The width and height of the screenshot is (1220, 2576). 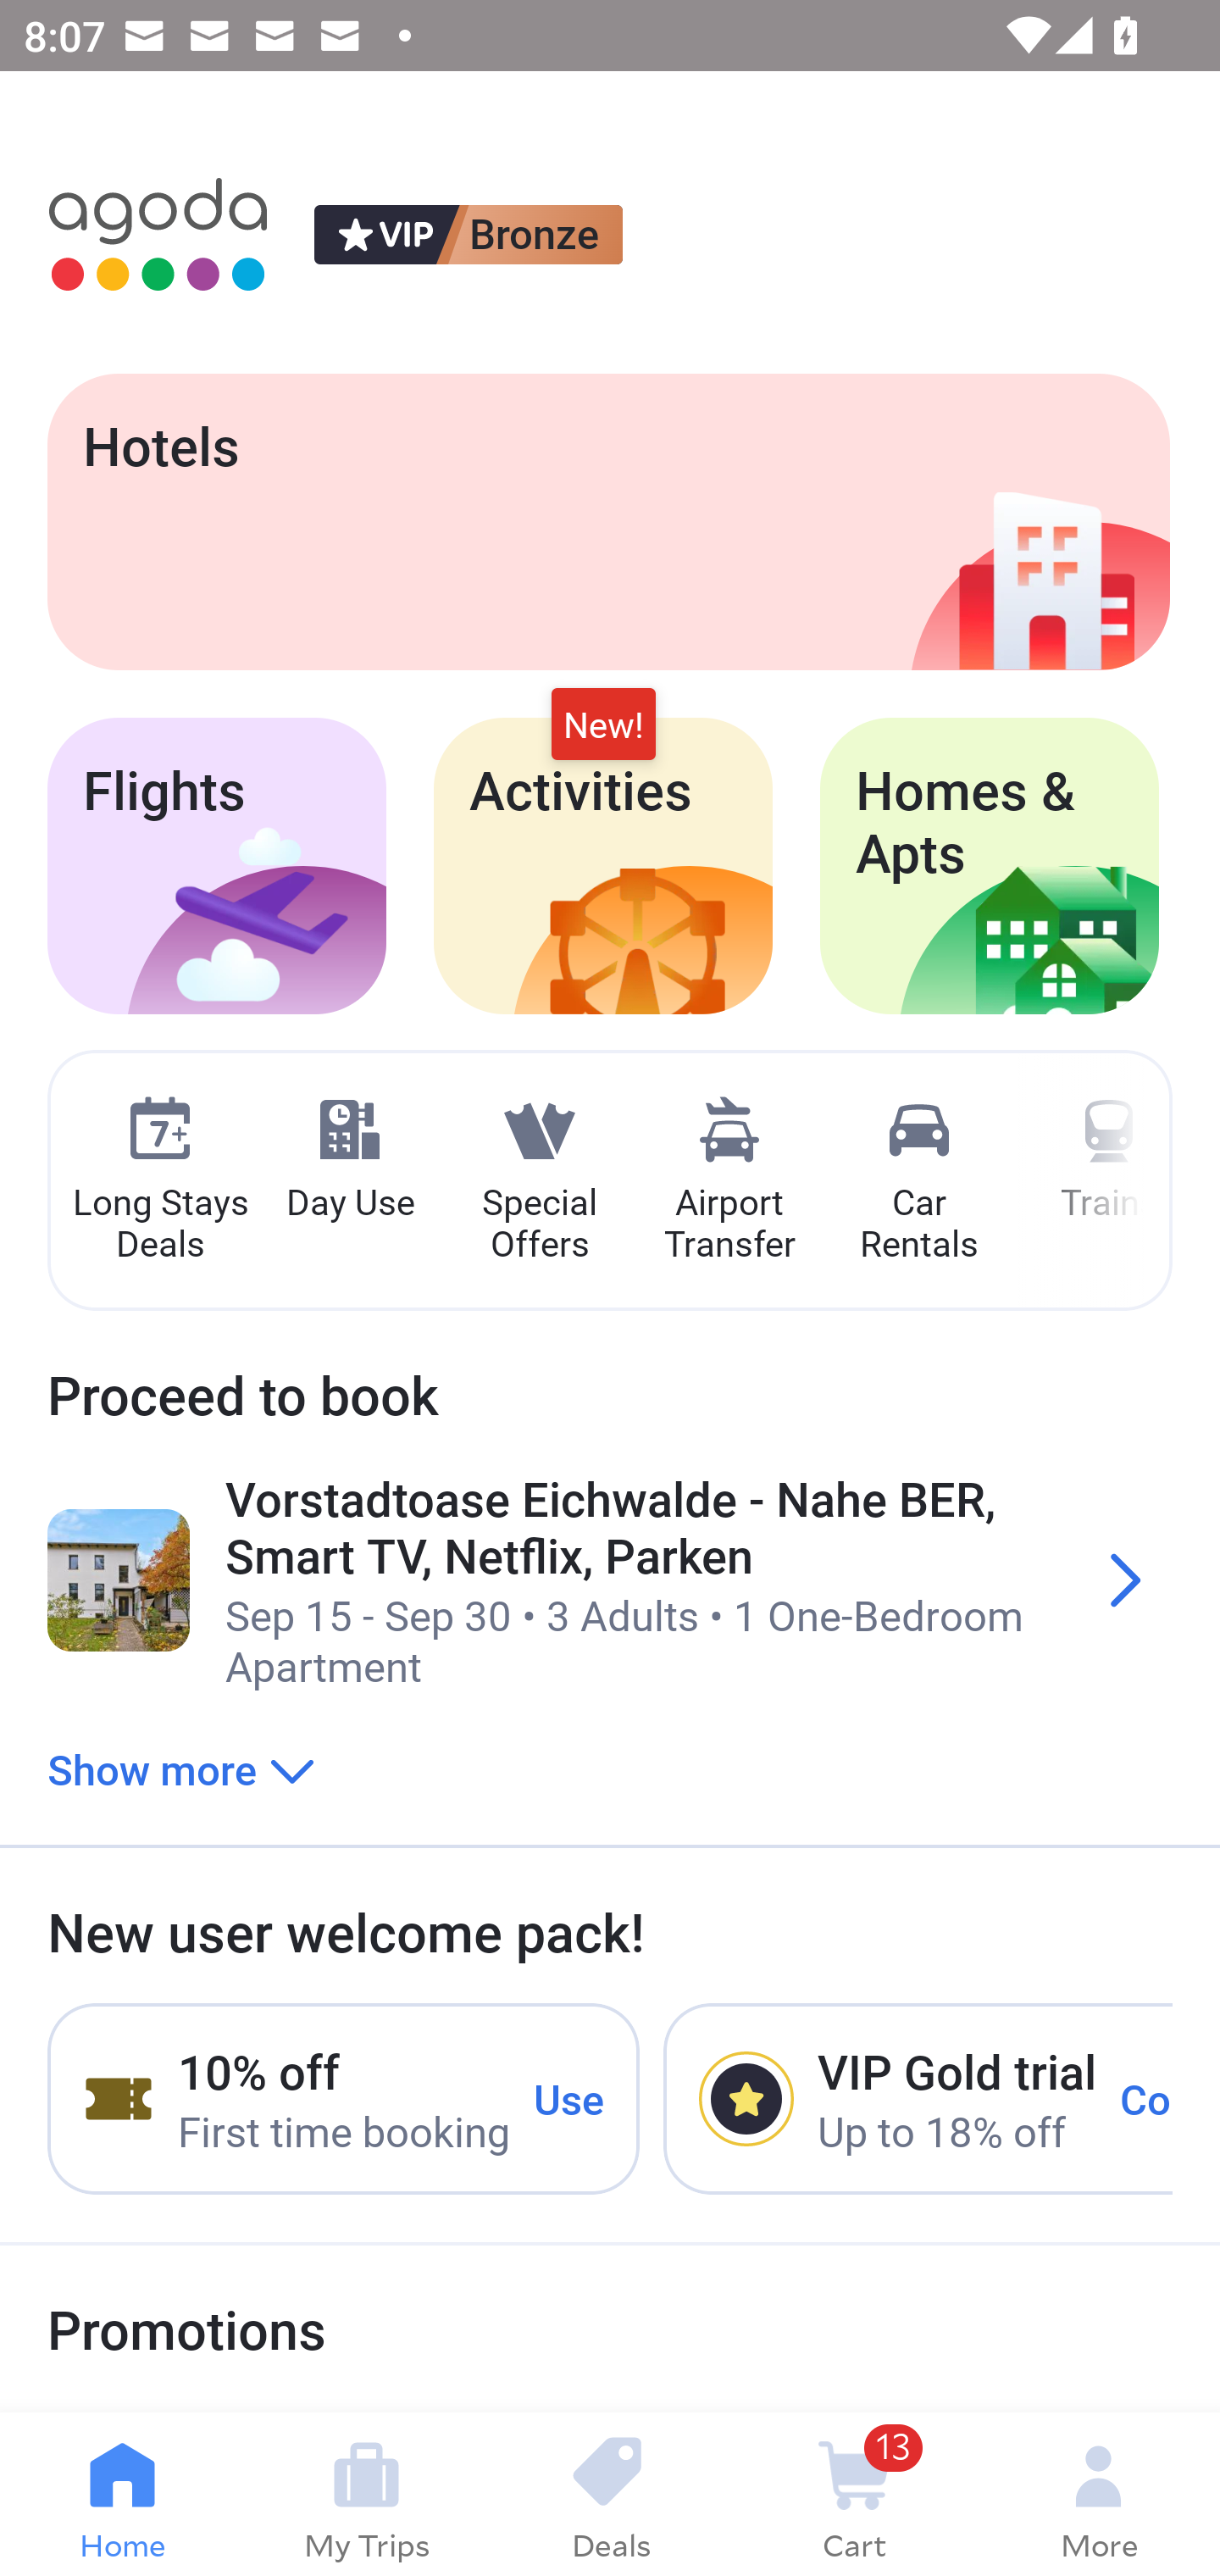 What do you see at coordinates (350, 1160) in the screenshot?
I see `Day Use` at bounding box center [350, 1160].